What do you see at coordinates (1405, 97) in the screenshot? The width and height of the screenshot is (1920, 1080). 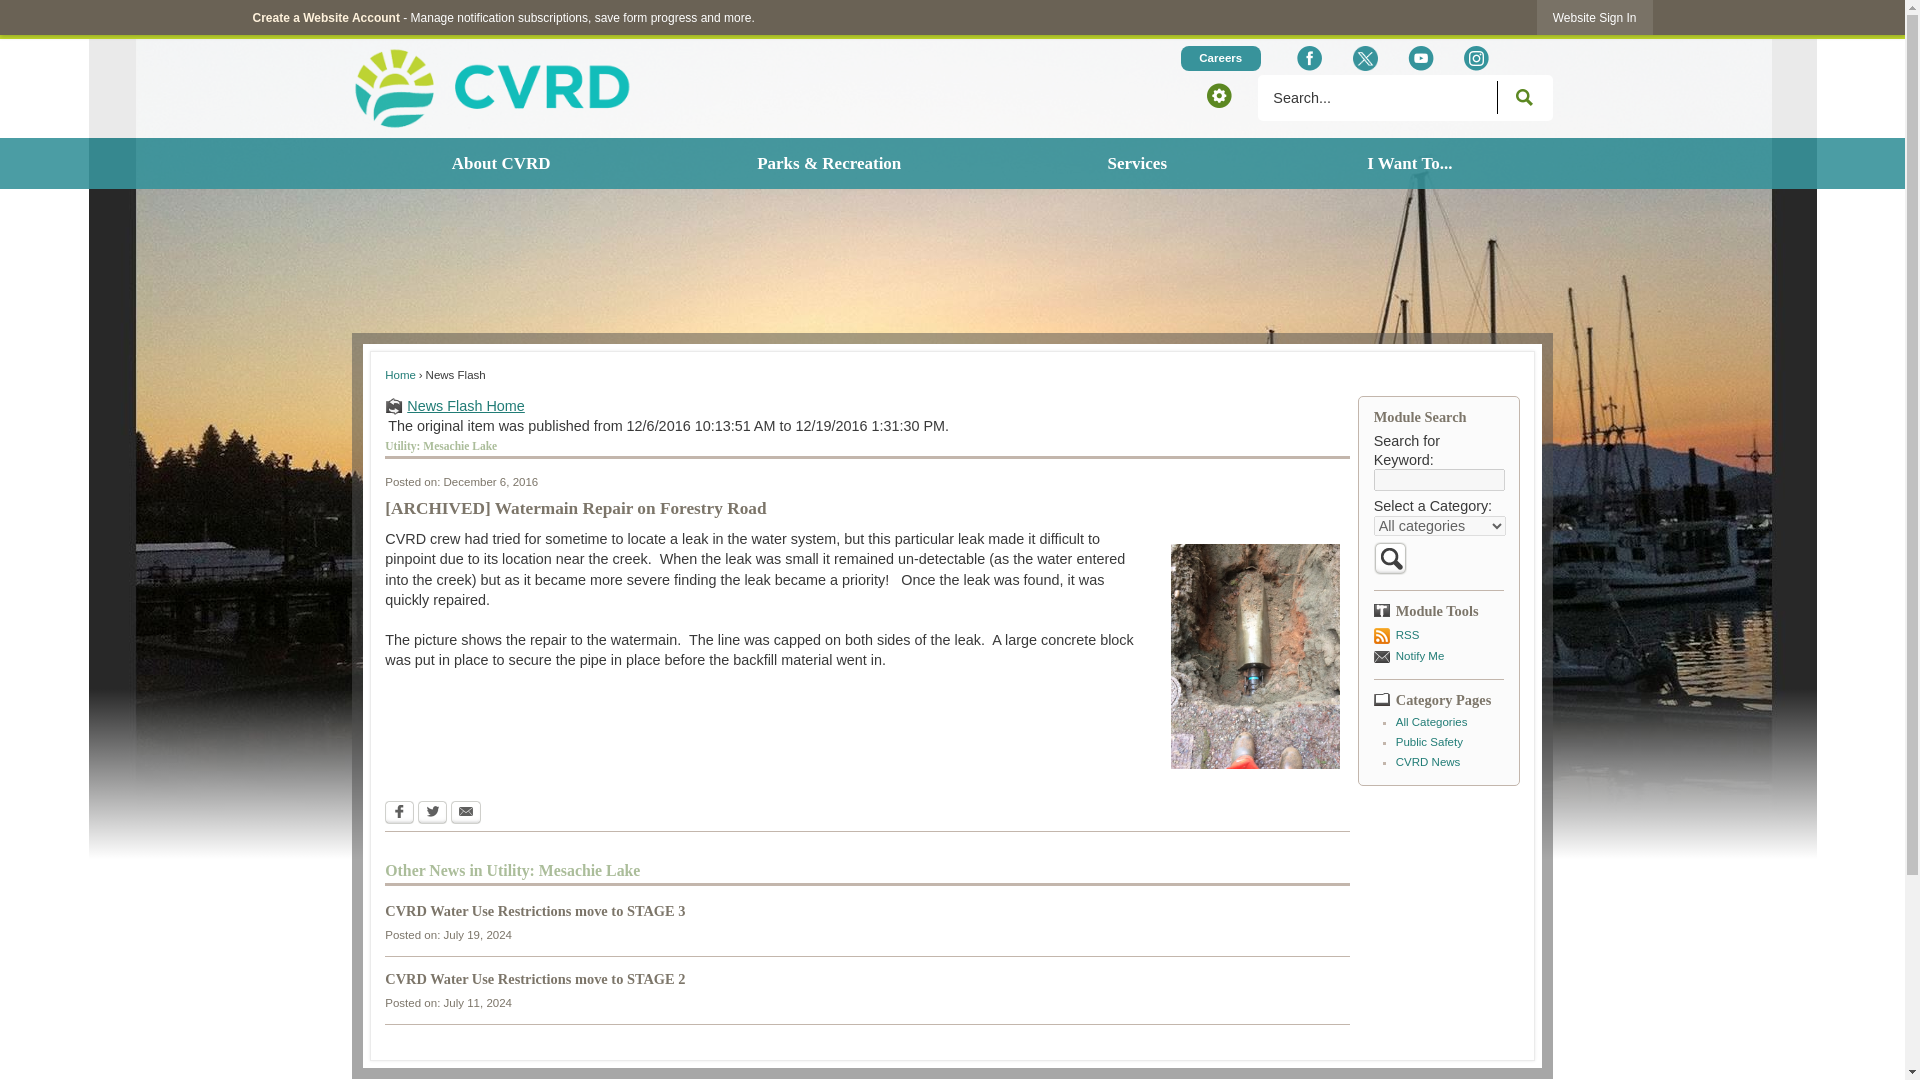 I see `Search...` at bounding box center [1405, 97].